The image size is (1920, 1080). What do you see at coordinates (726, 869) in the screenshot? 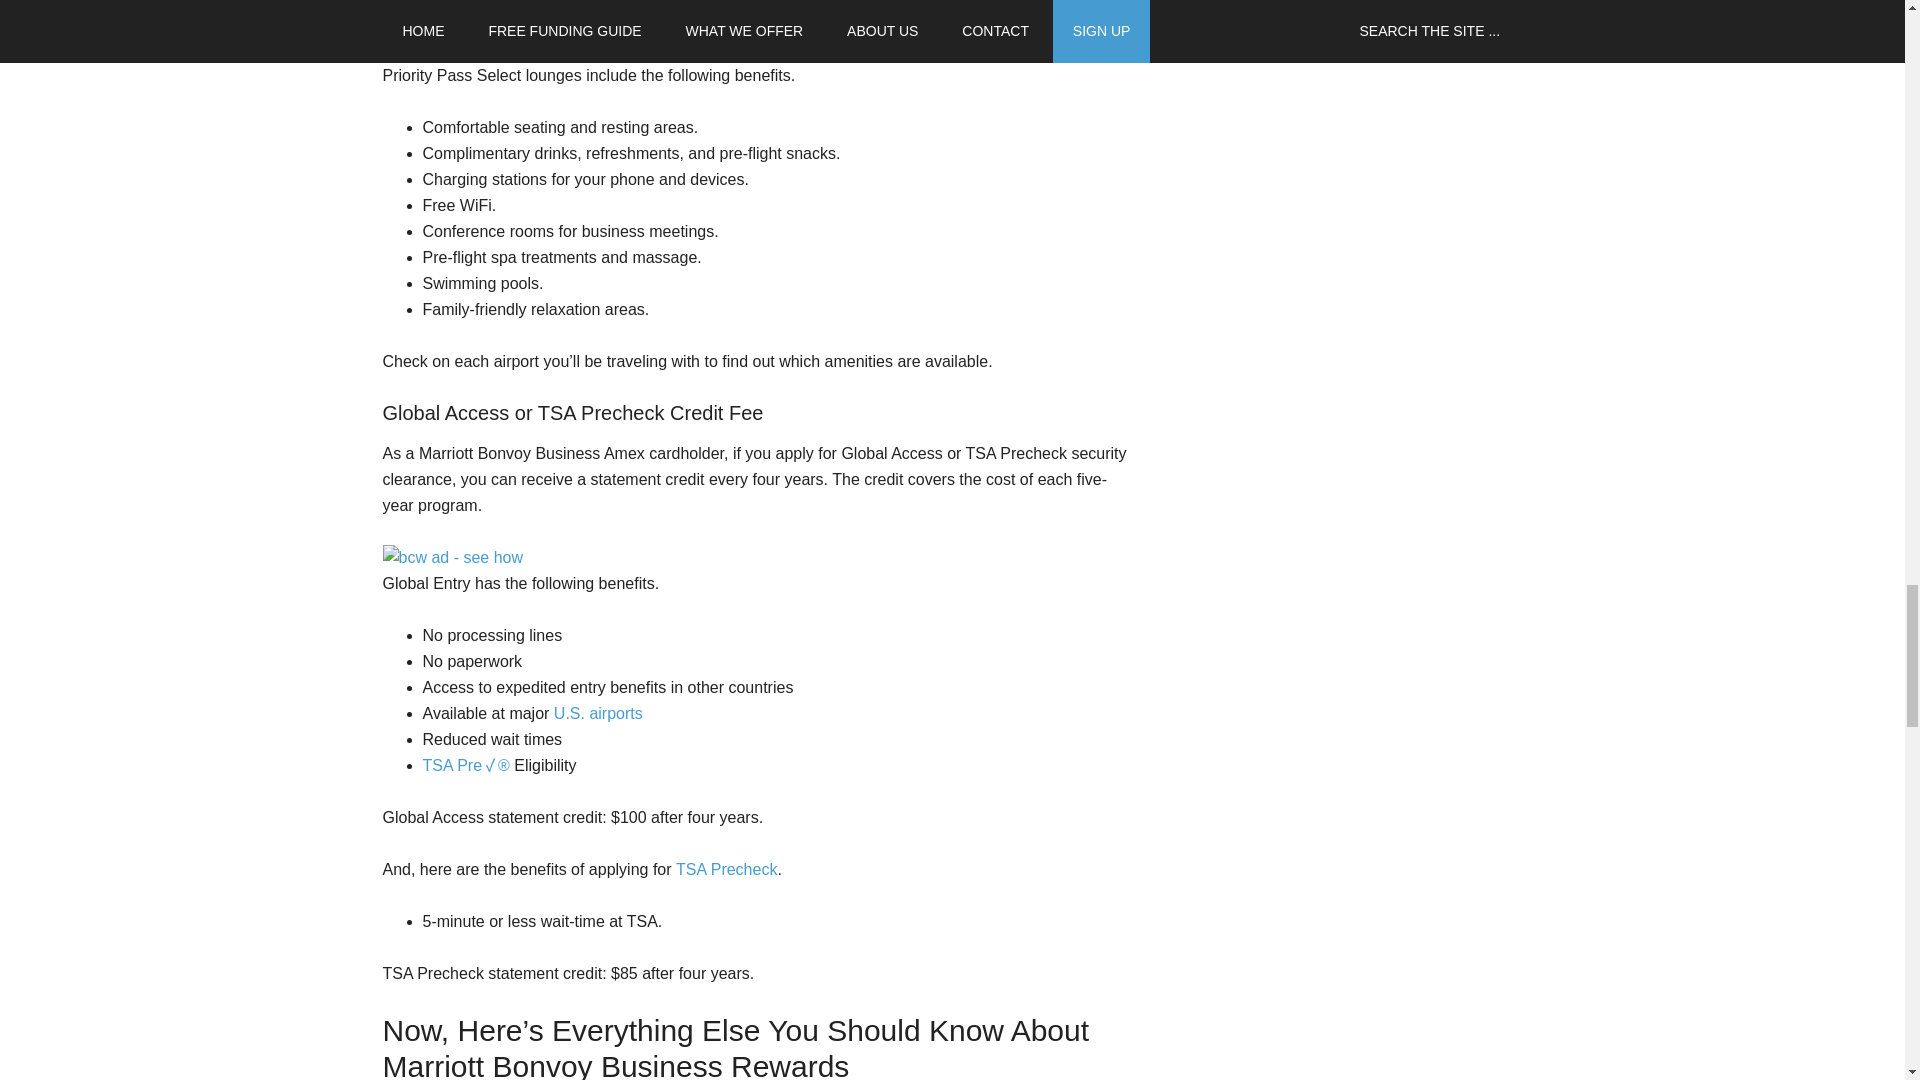
I see `TSA Precheck` at bounding box center [726, 869].